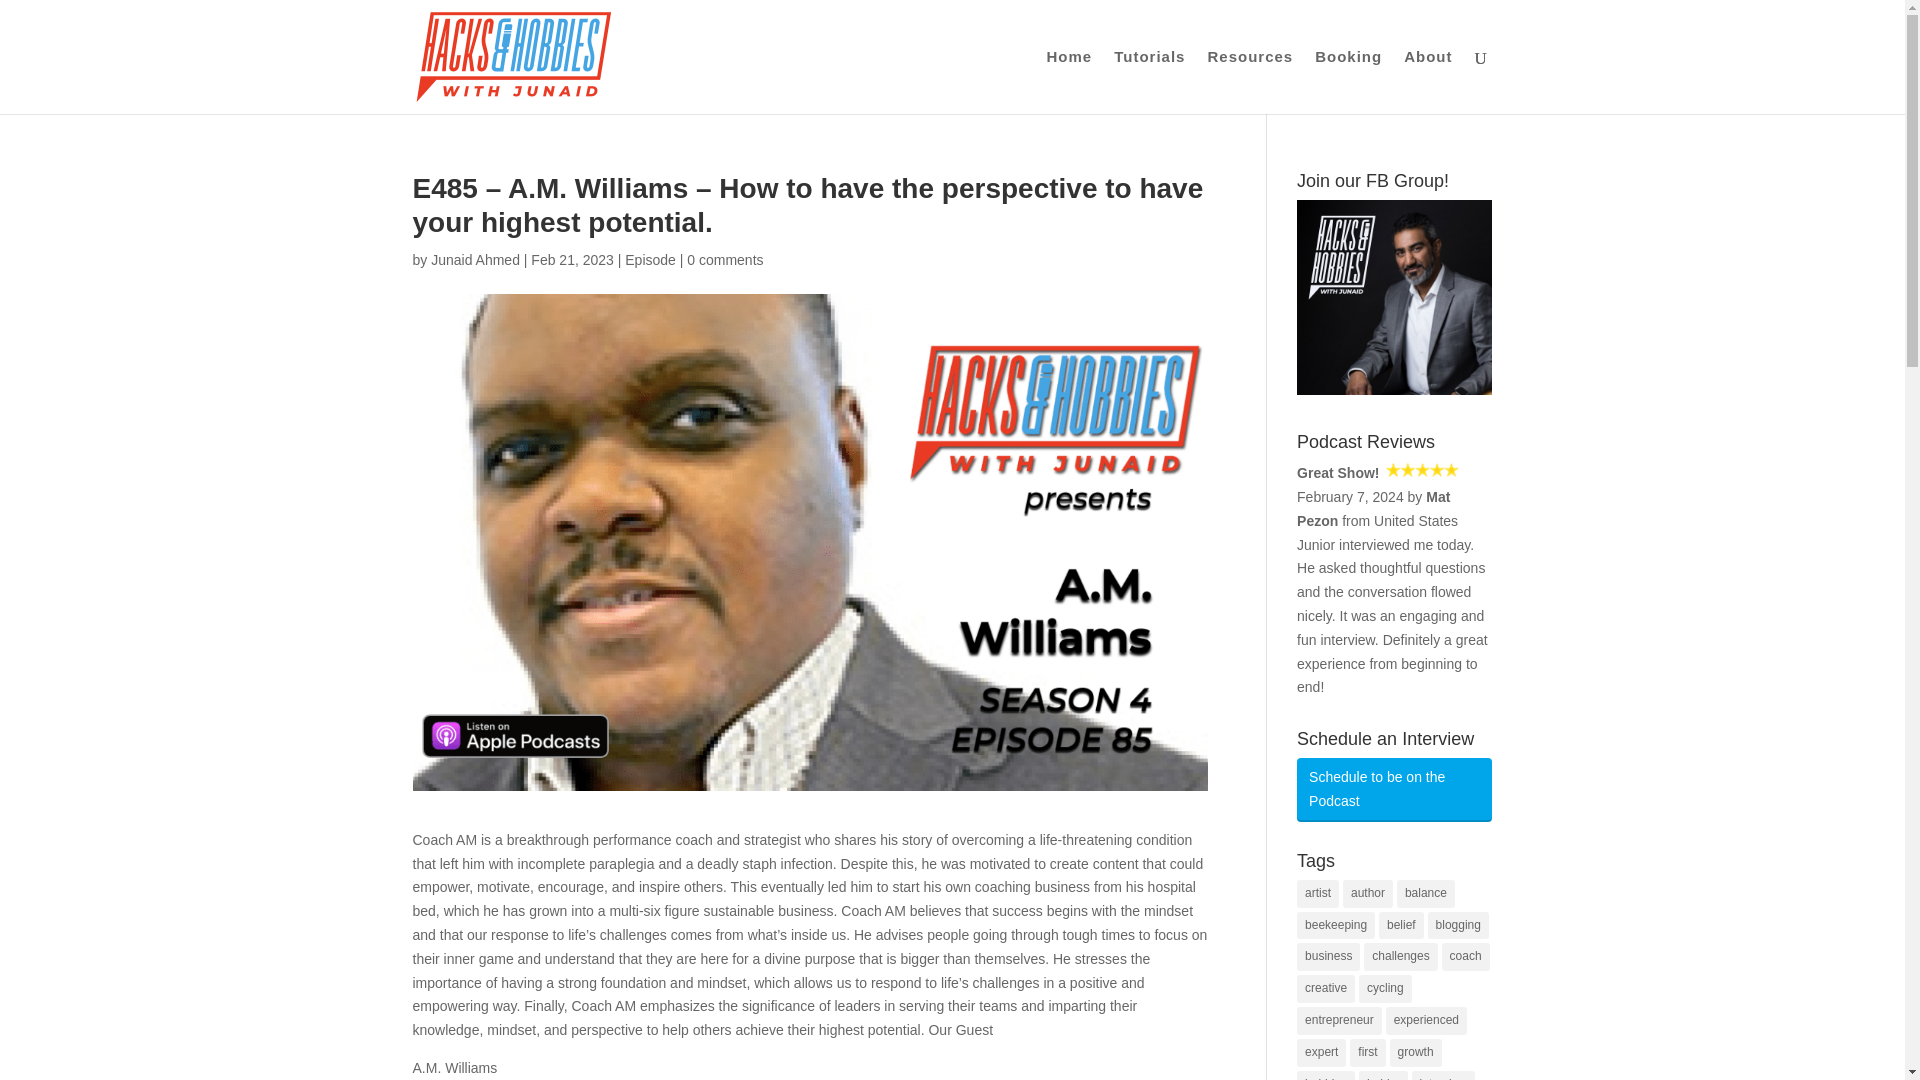 The width and height of the screenshot is (1920, 1080). What do you see at coordinates (1368, 894) in the screenshot?
I see `author` at bounding box center [1368, 894].